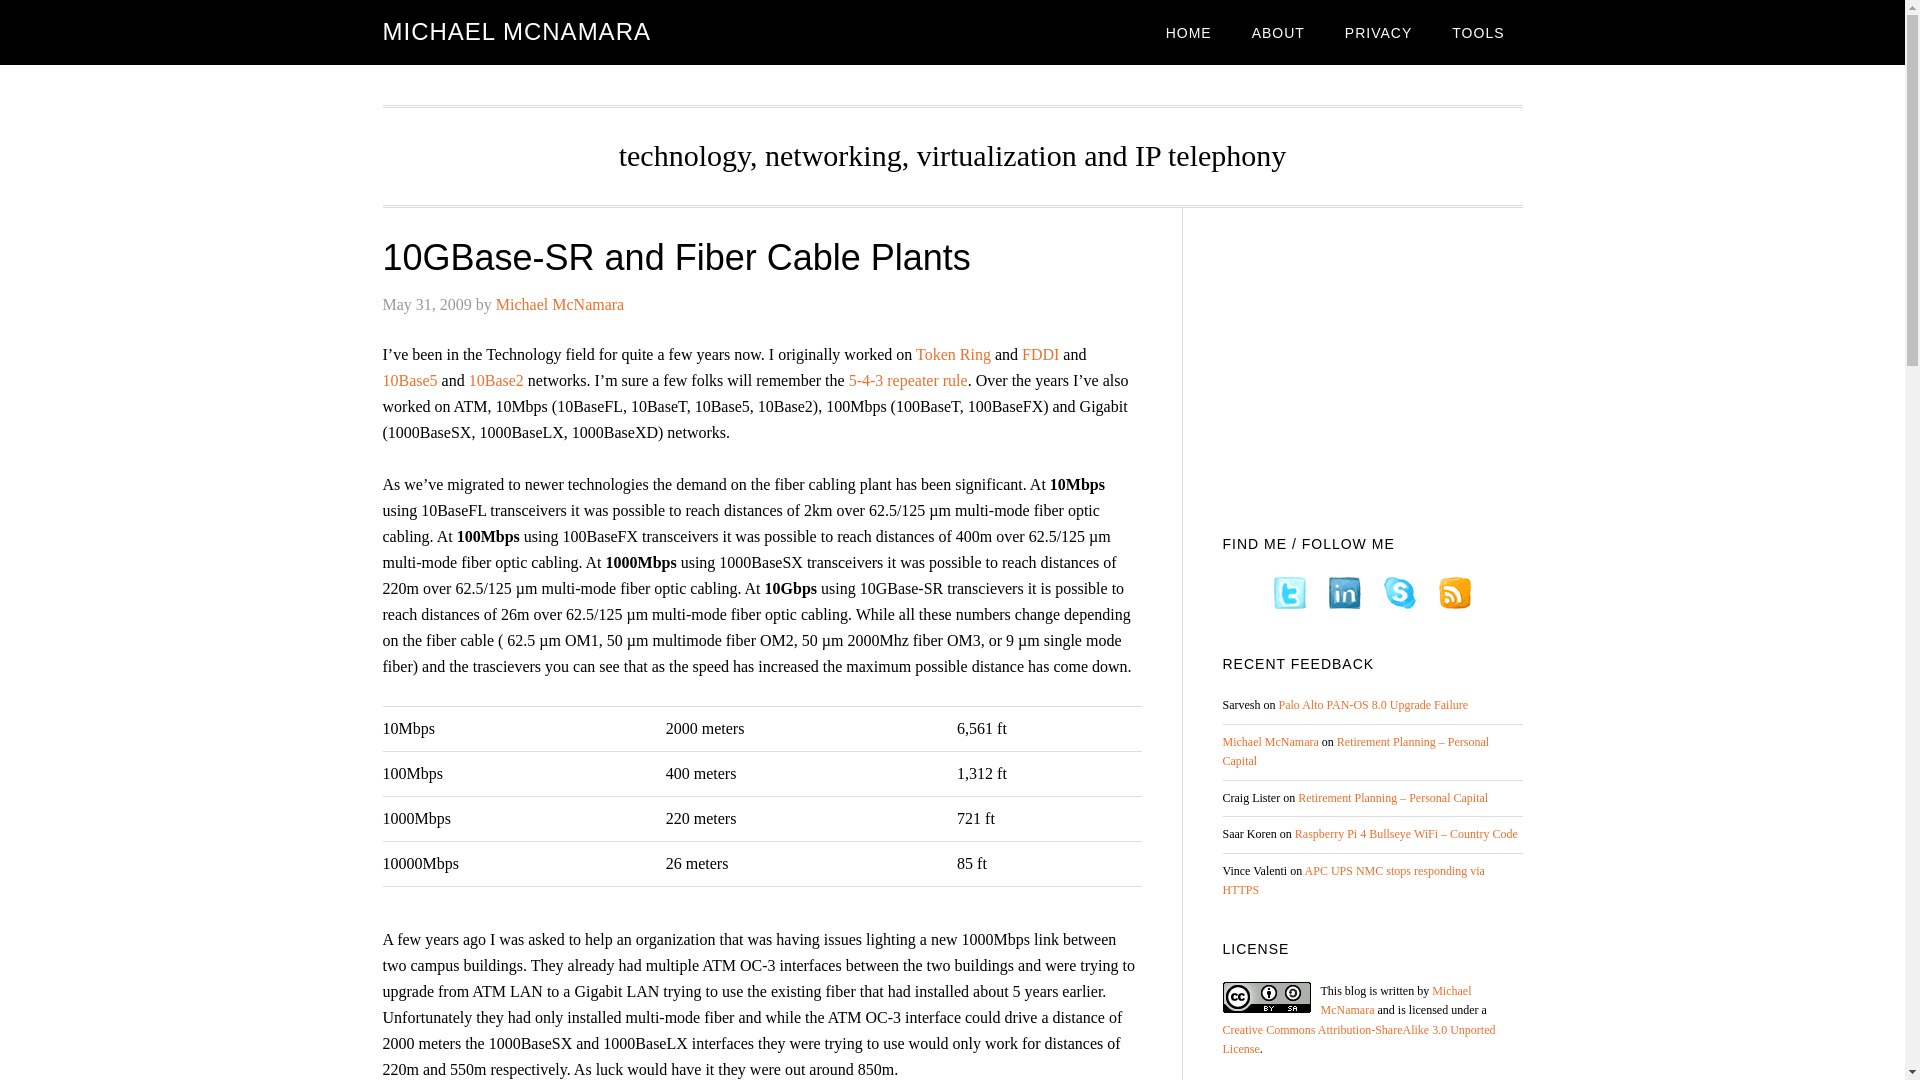  Describe the element at coordinates (560, 304) in the screenshot. I see `Michael McNamara` at that location.